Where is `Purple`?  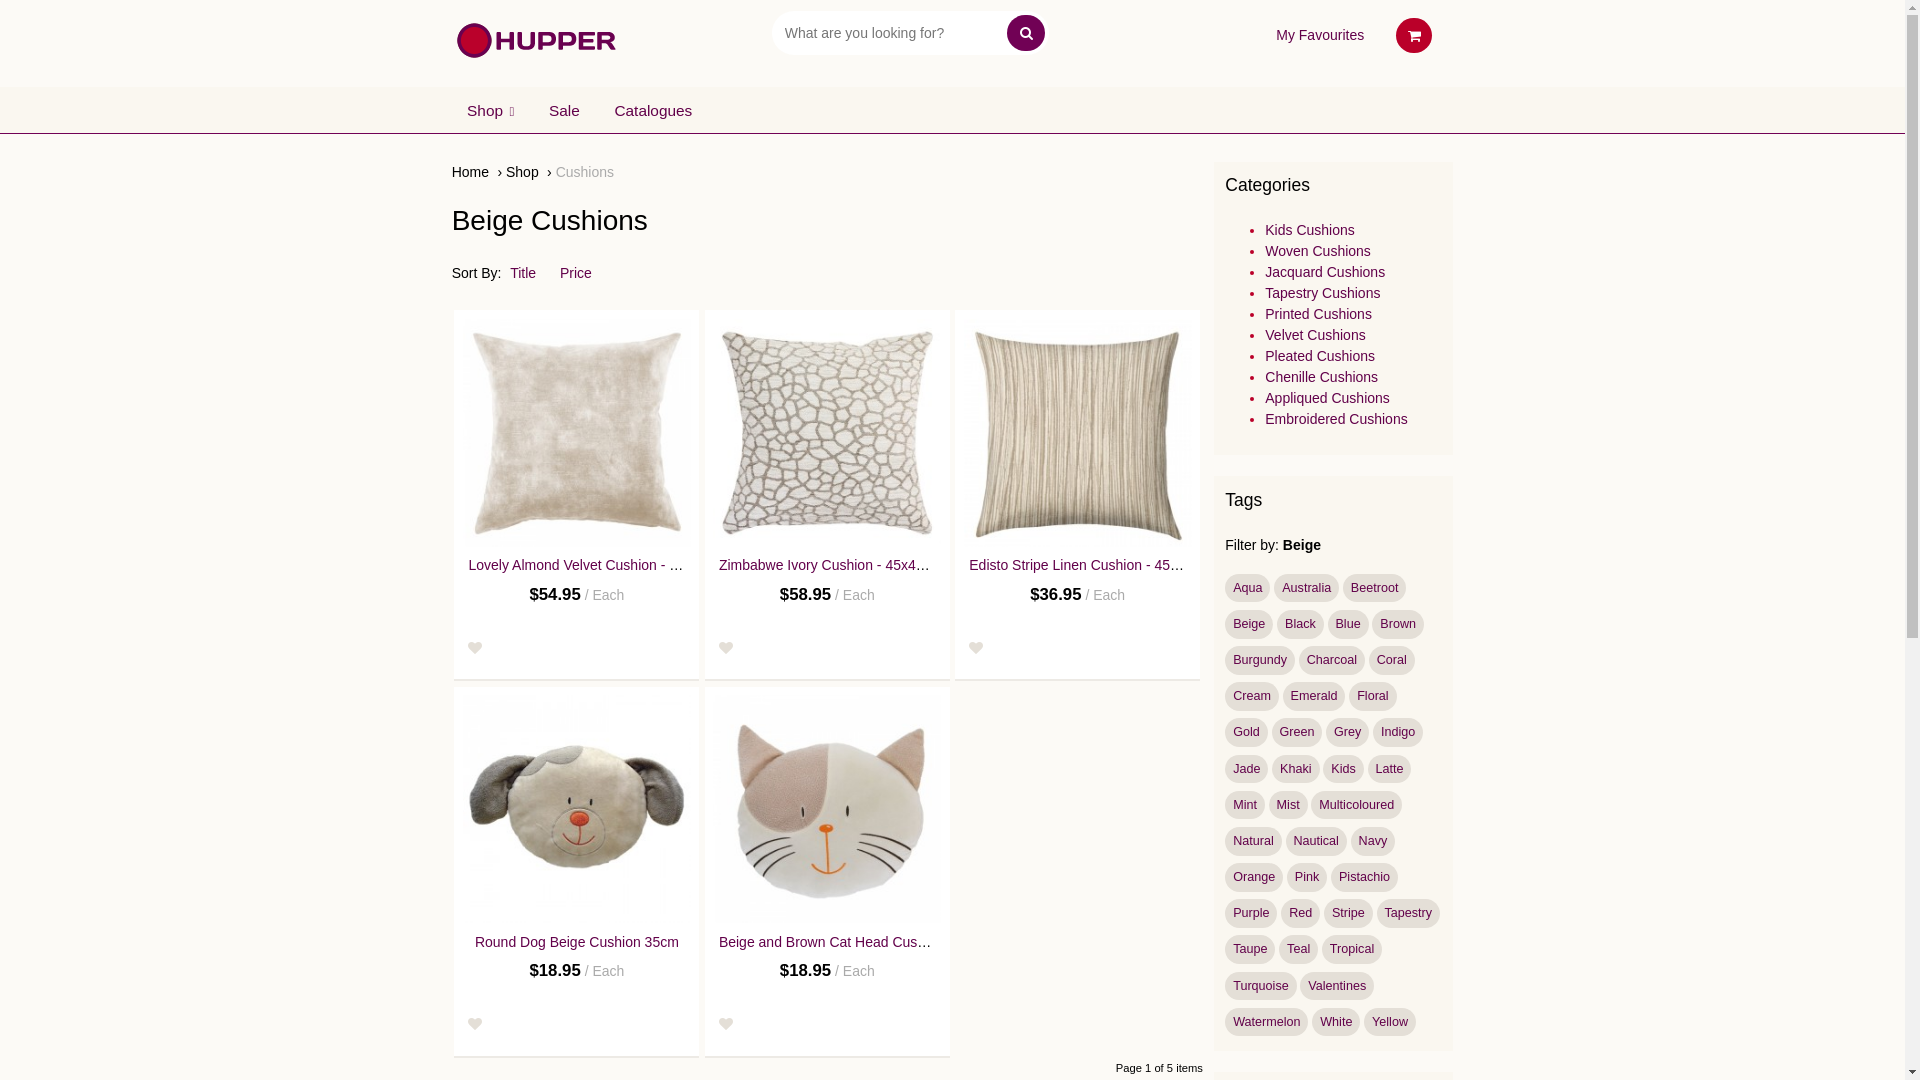 Purple is located at coordinates (1251, 914).